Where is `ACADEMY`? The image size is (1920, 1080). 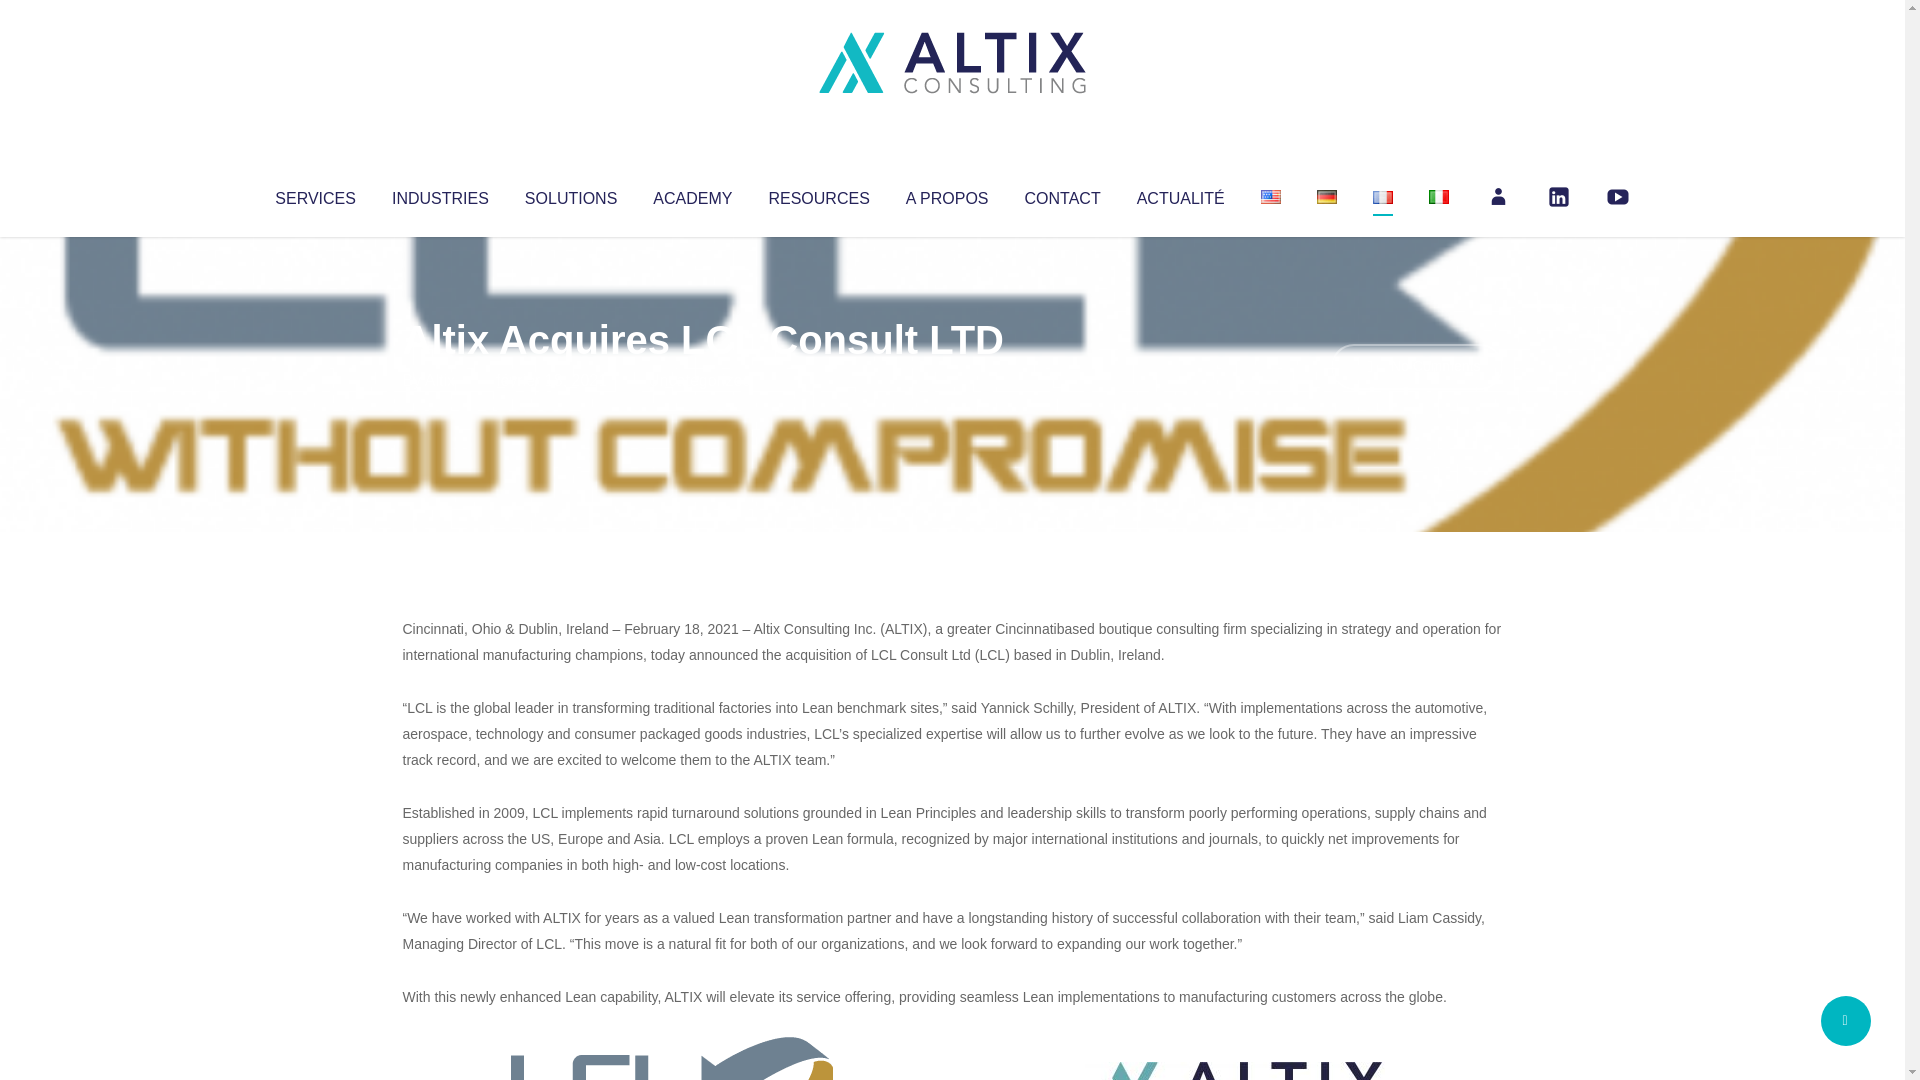 ACADEMY is located at coordinates (692, 194).